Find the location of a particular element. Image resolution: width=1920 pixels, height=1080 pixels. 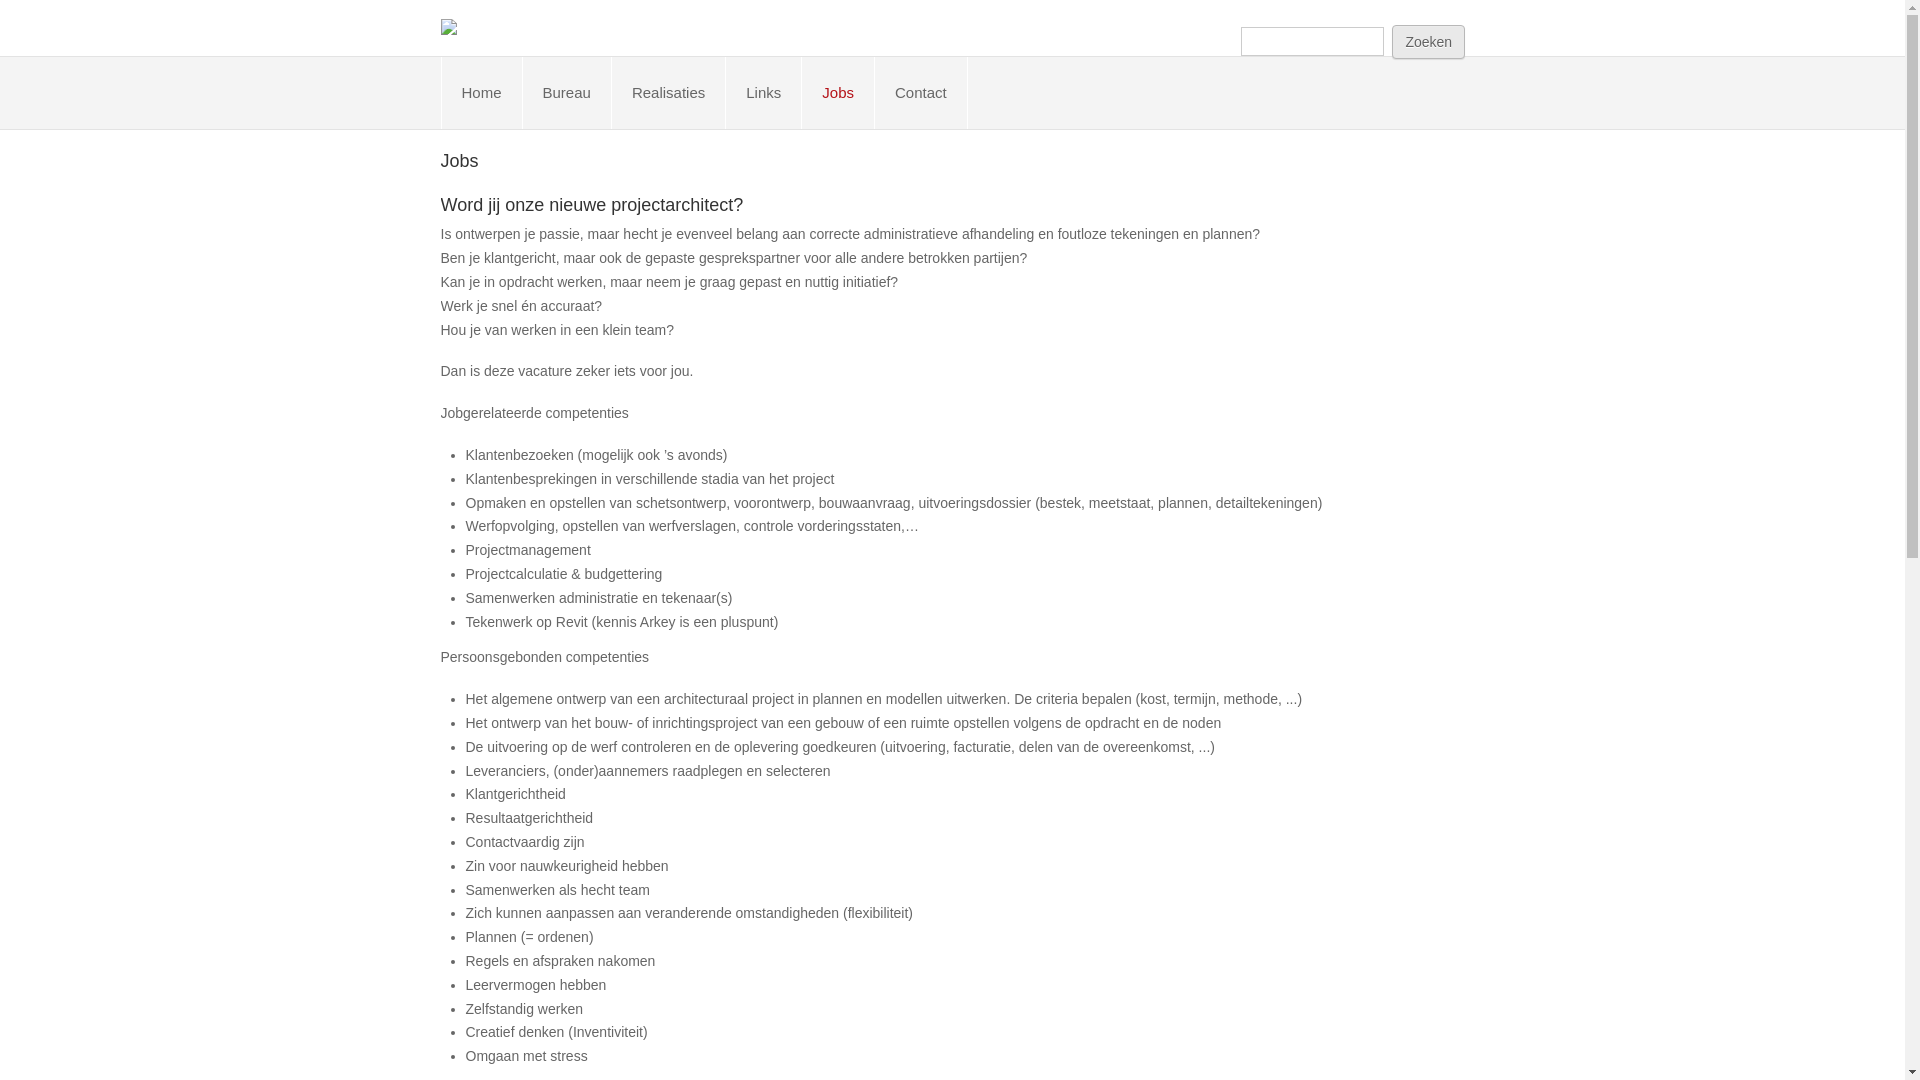

Jobs is located at coordinates (838, 93).